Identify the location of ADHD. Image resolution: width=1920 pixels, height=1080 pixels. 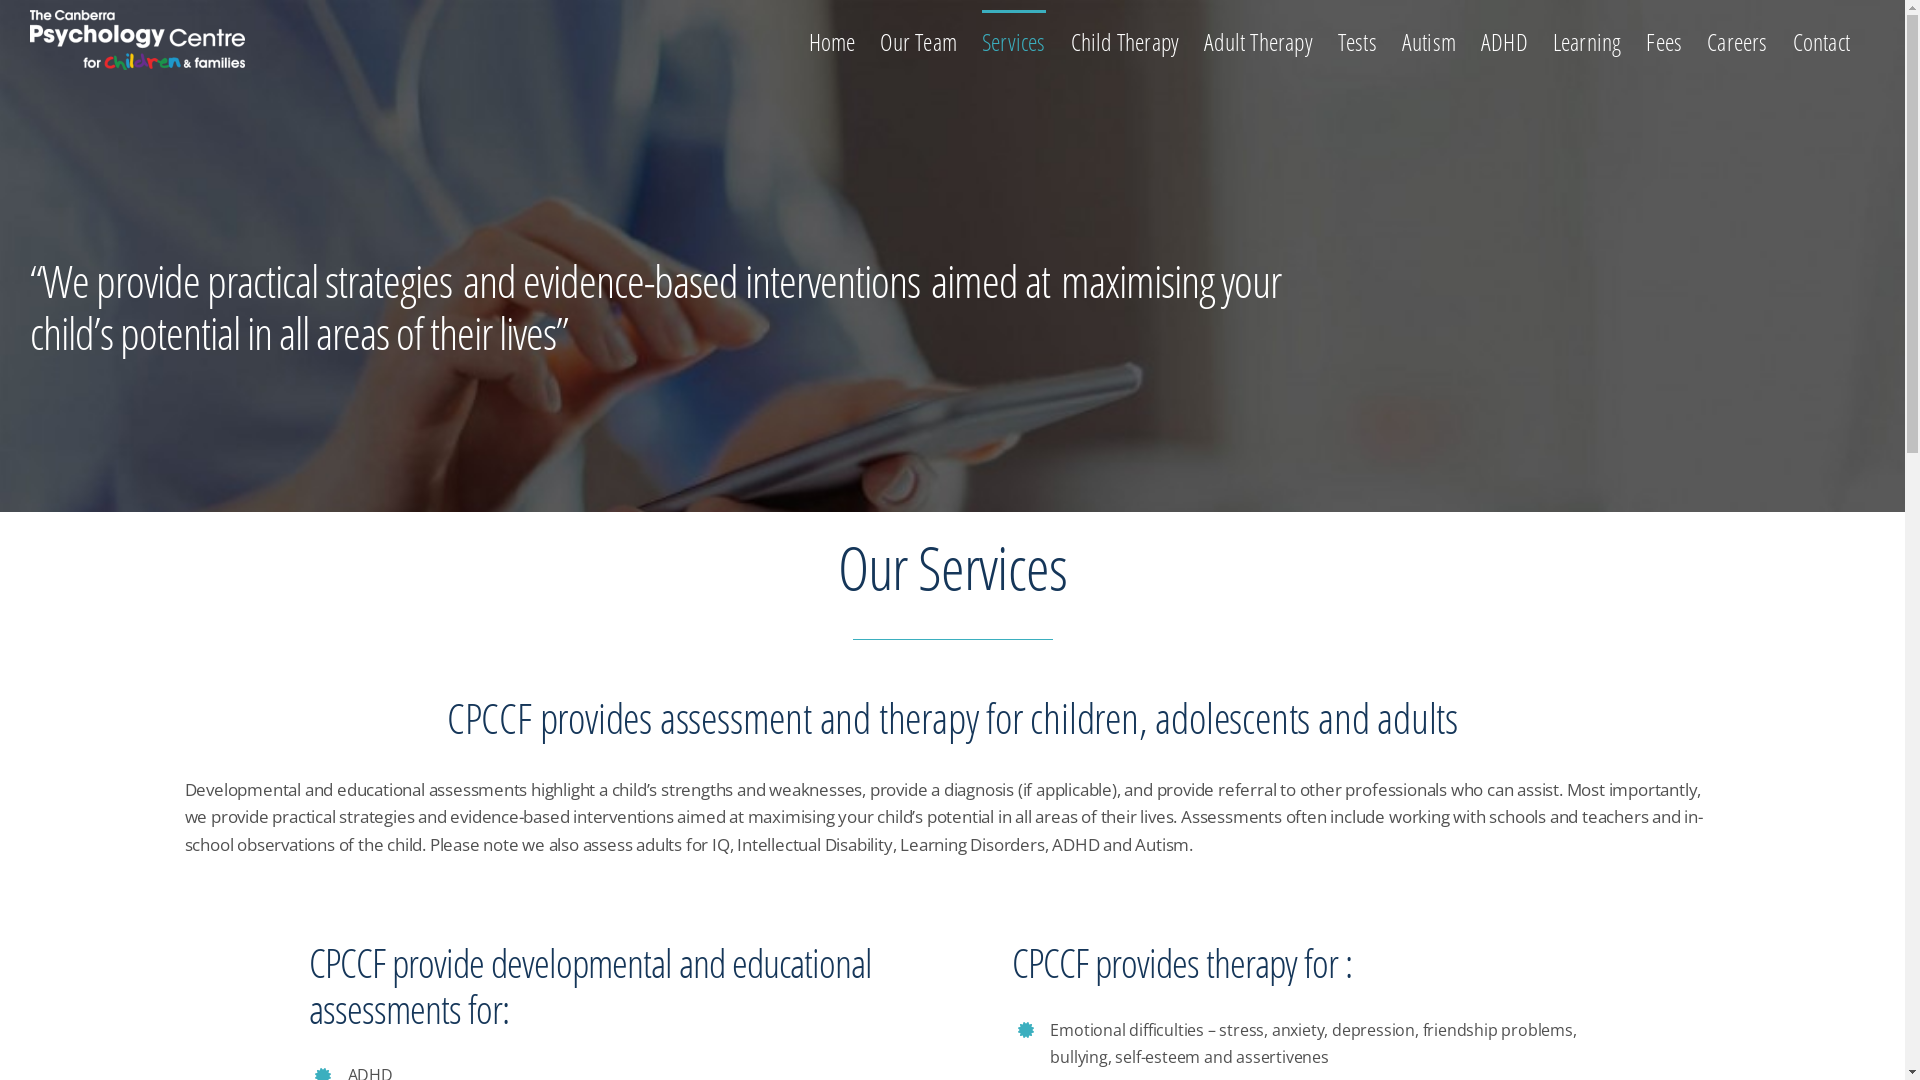
(1504, 40).